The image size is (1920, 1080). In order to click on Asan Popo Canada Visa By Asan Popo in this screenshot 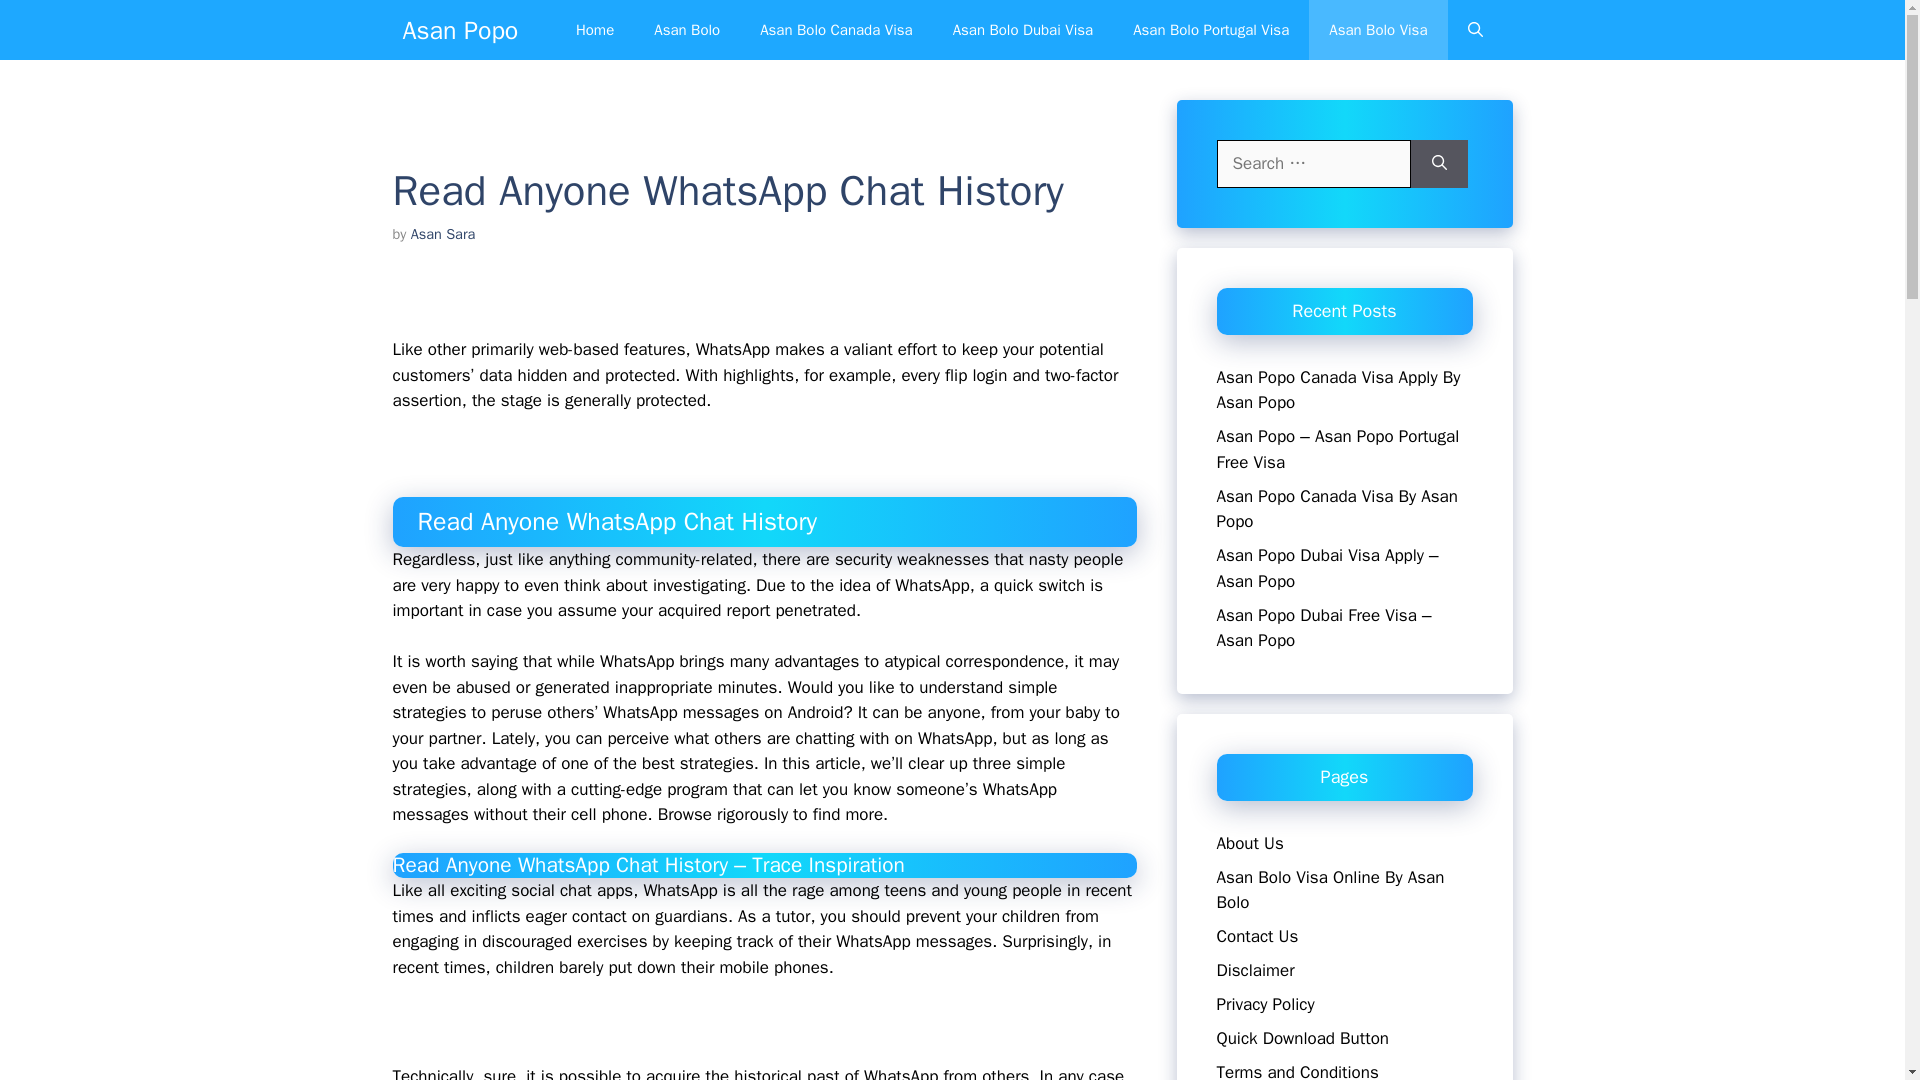, I will do `click(1336, 510)`.